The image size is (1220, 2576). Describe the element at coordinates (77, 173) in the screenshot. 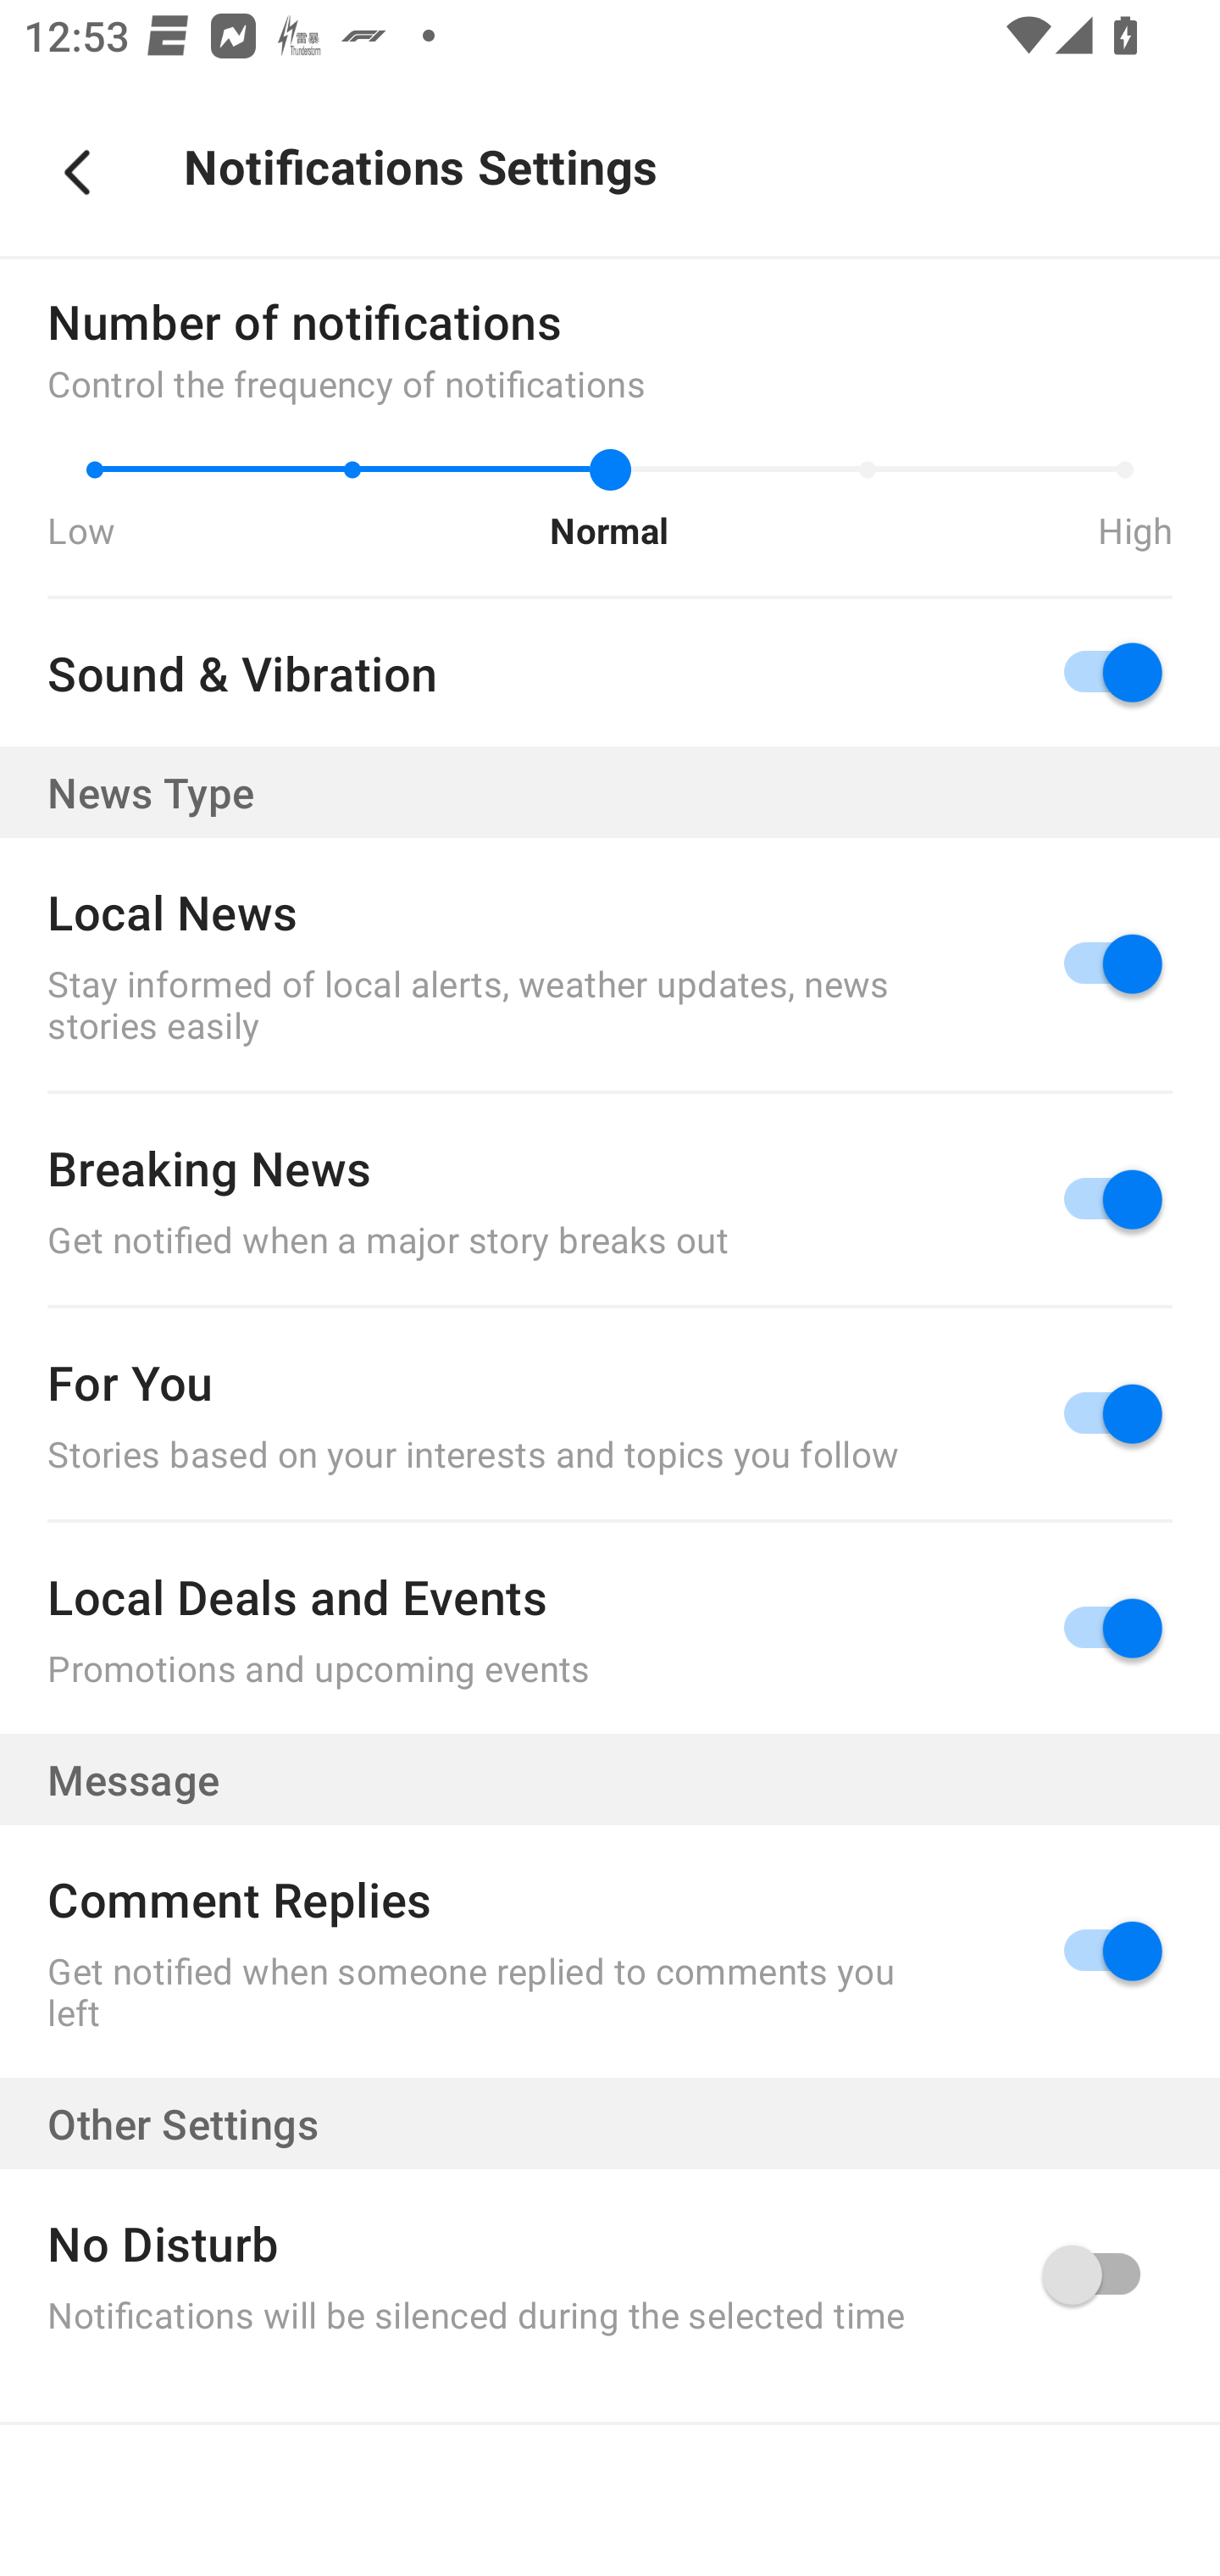

I see `Back` at that location.